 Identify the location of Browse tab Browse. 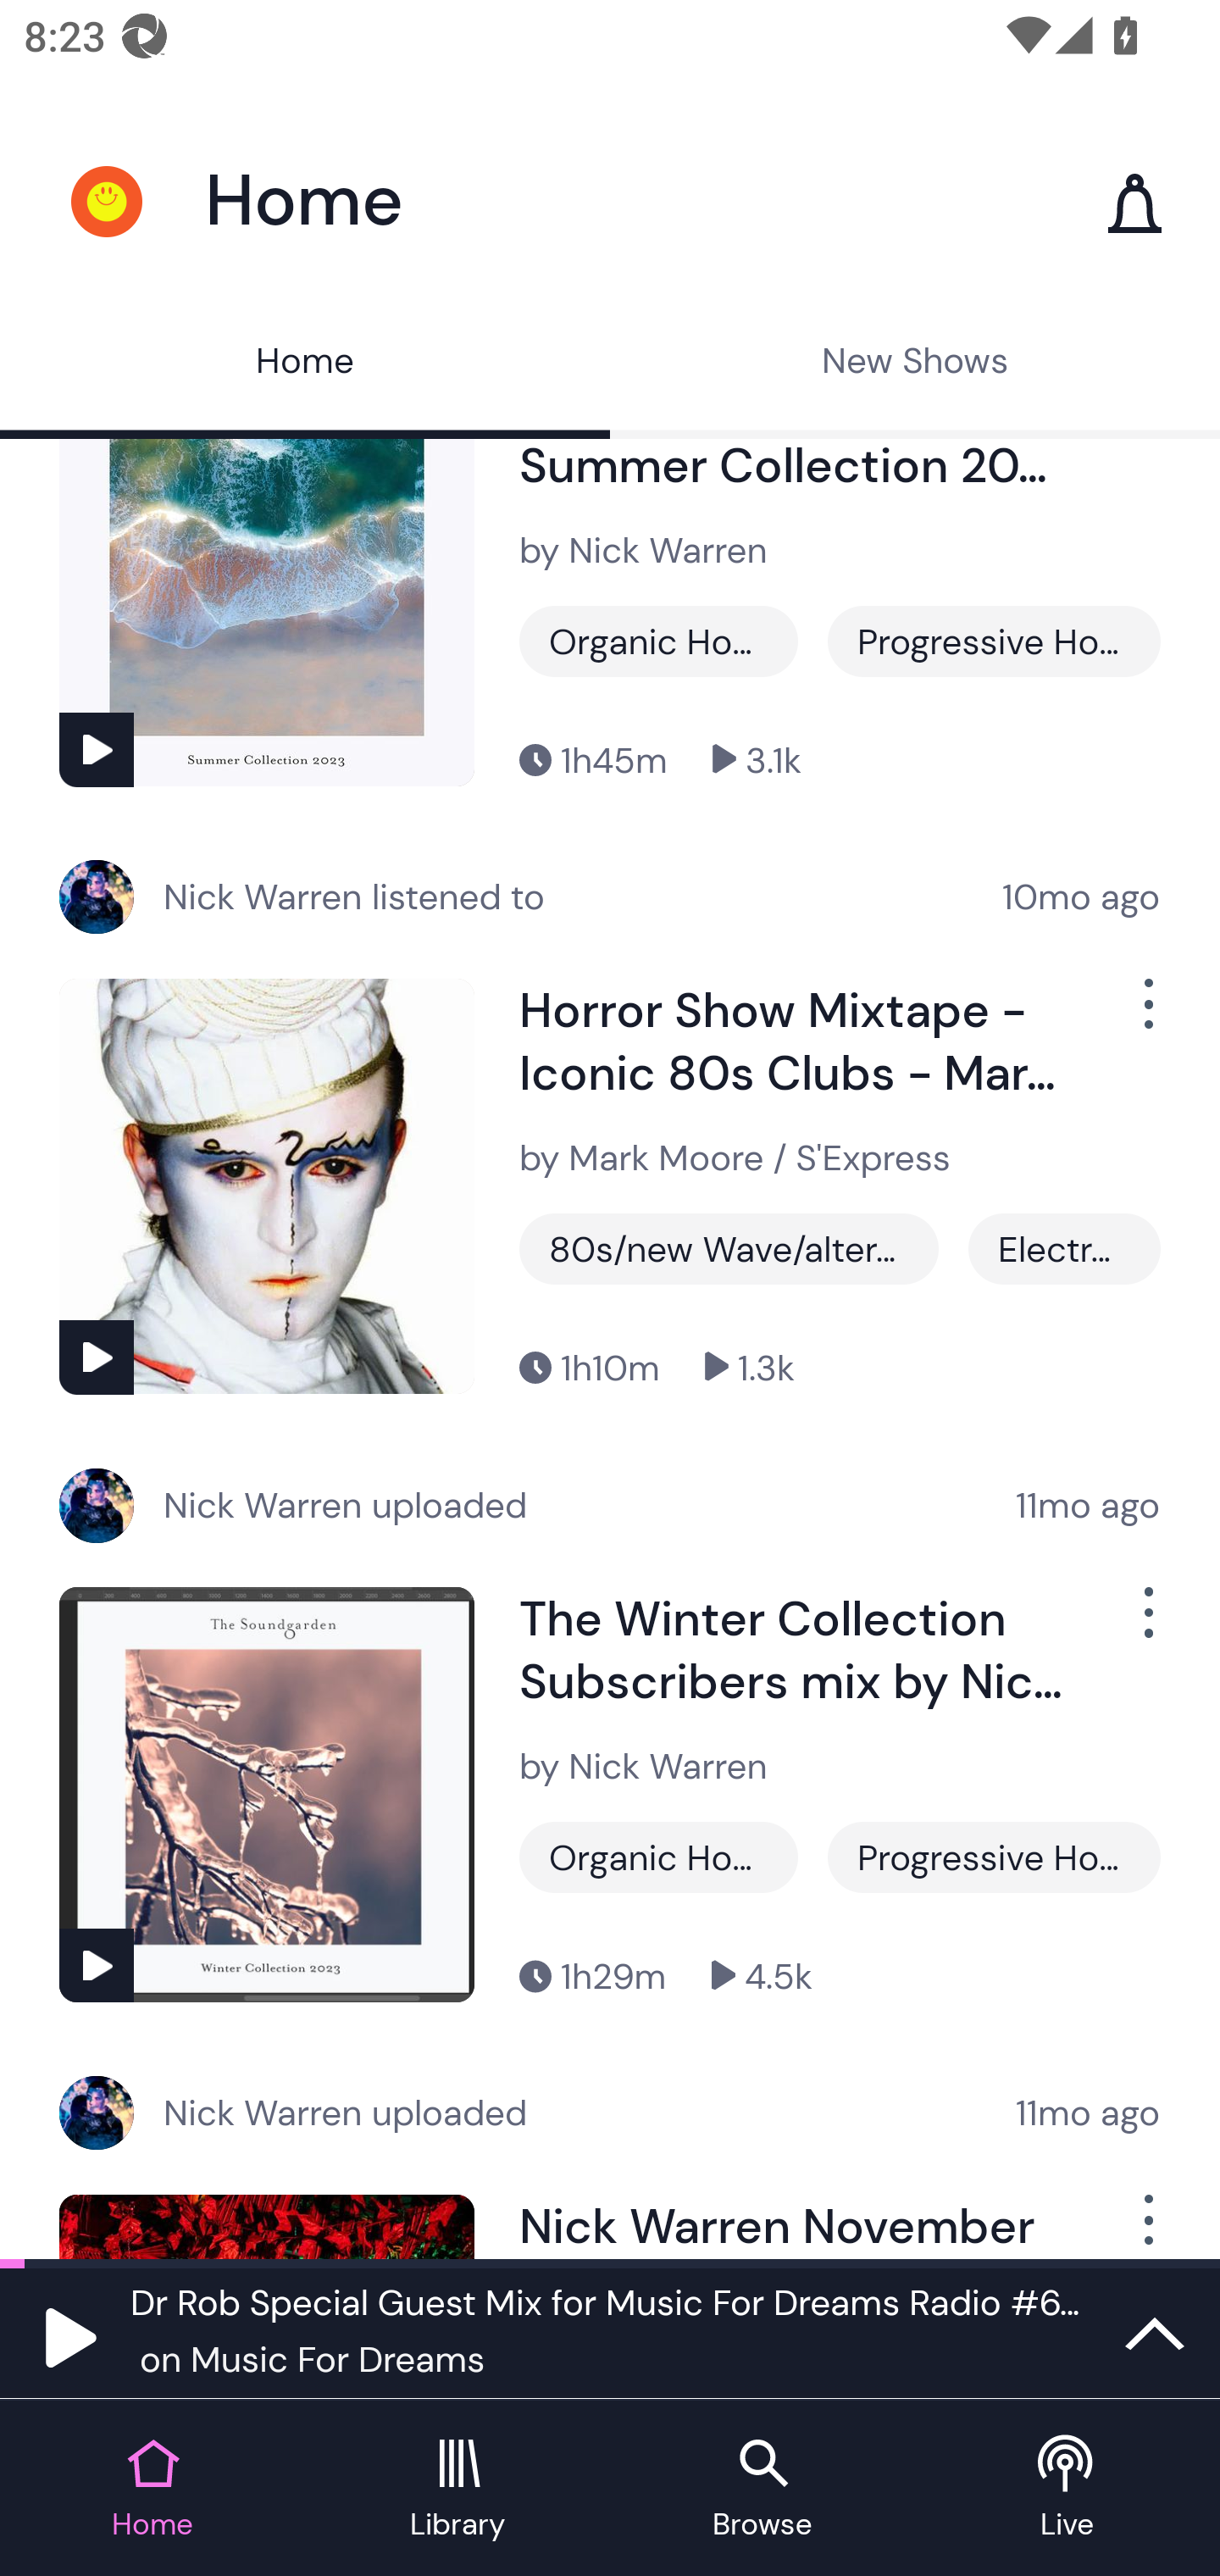
(762, 2490).